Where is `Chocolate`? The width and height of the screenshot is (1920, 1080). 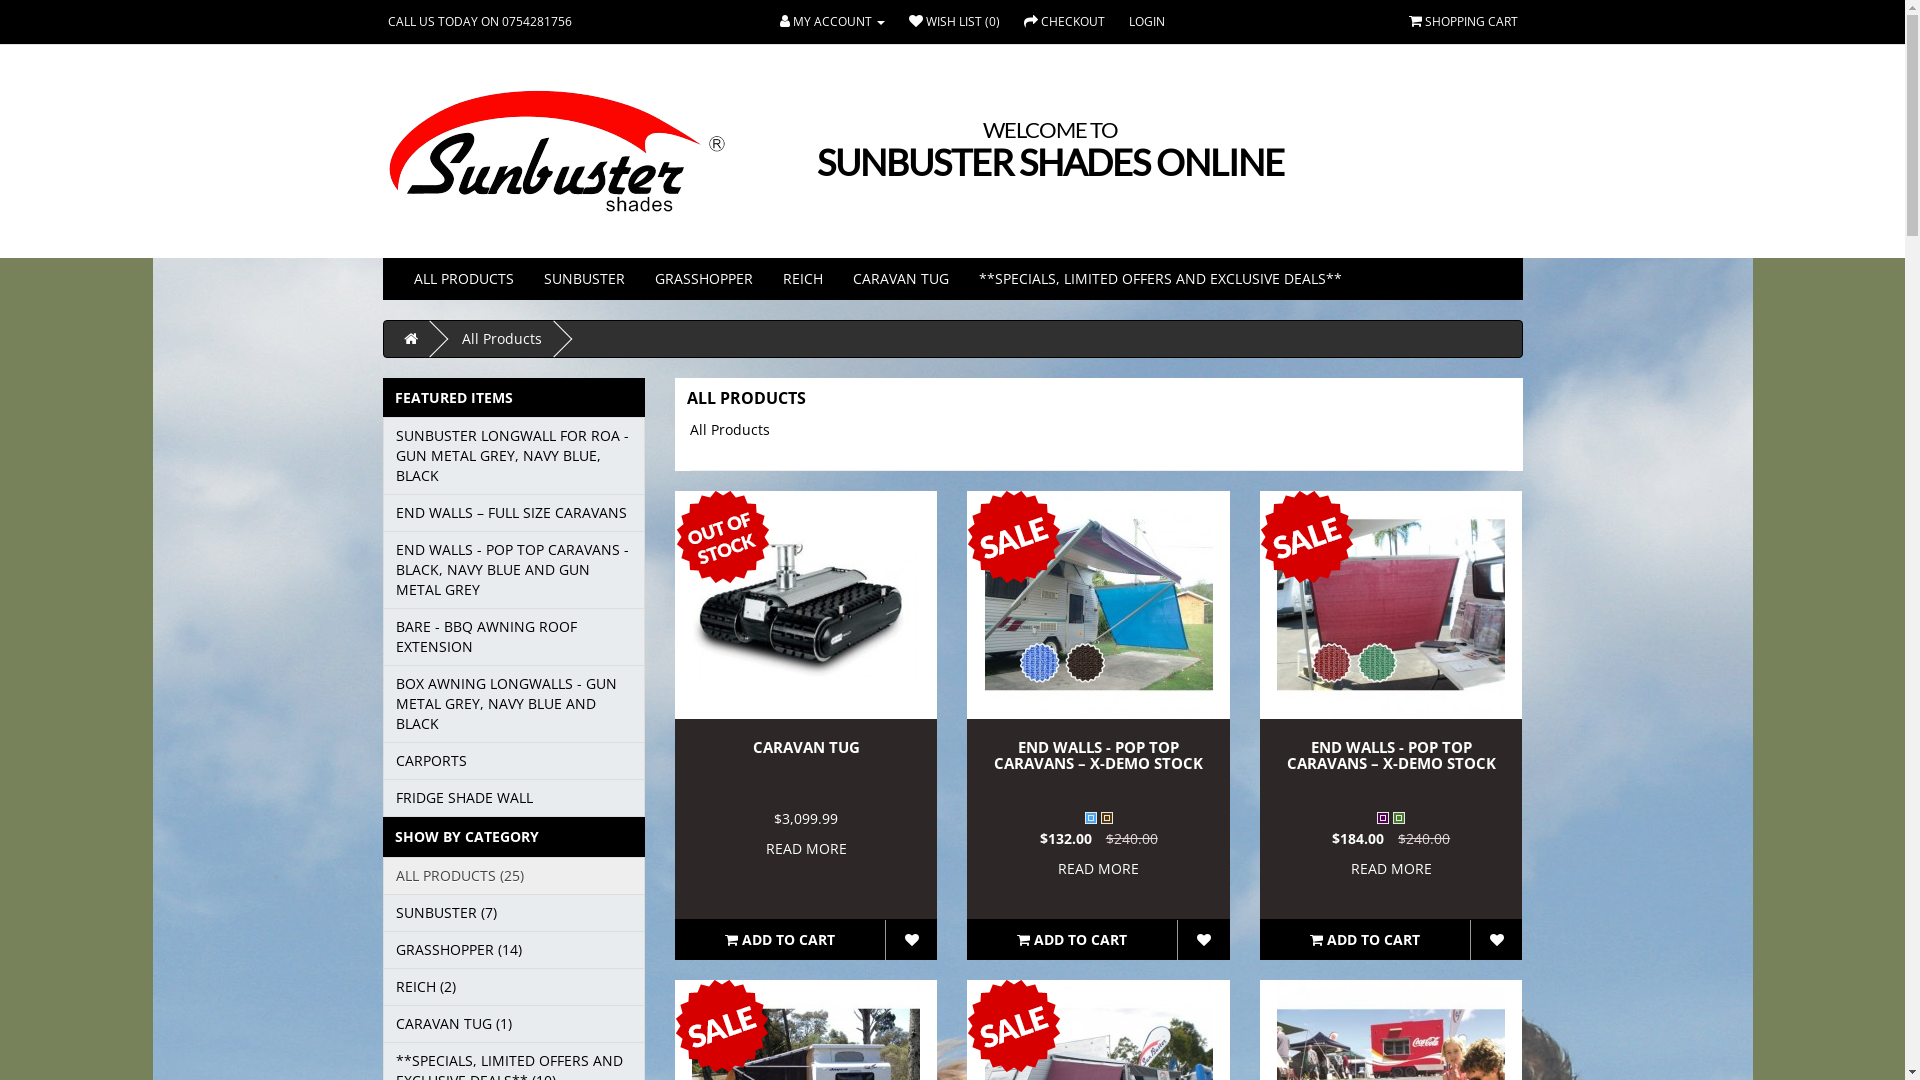
Chocolate is located at coordinates (1107, 818).